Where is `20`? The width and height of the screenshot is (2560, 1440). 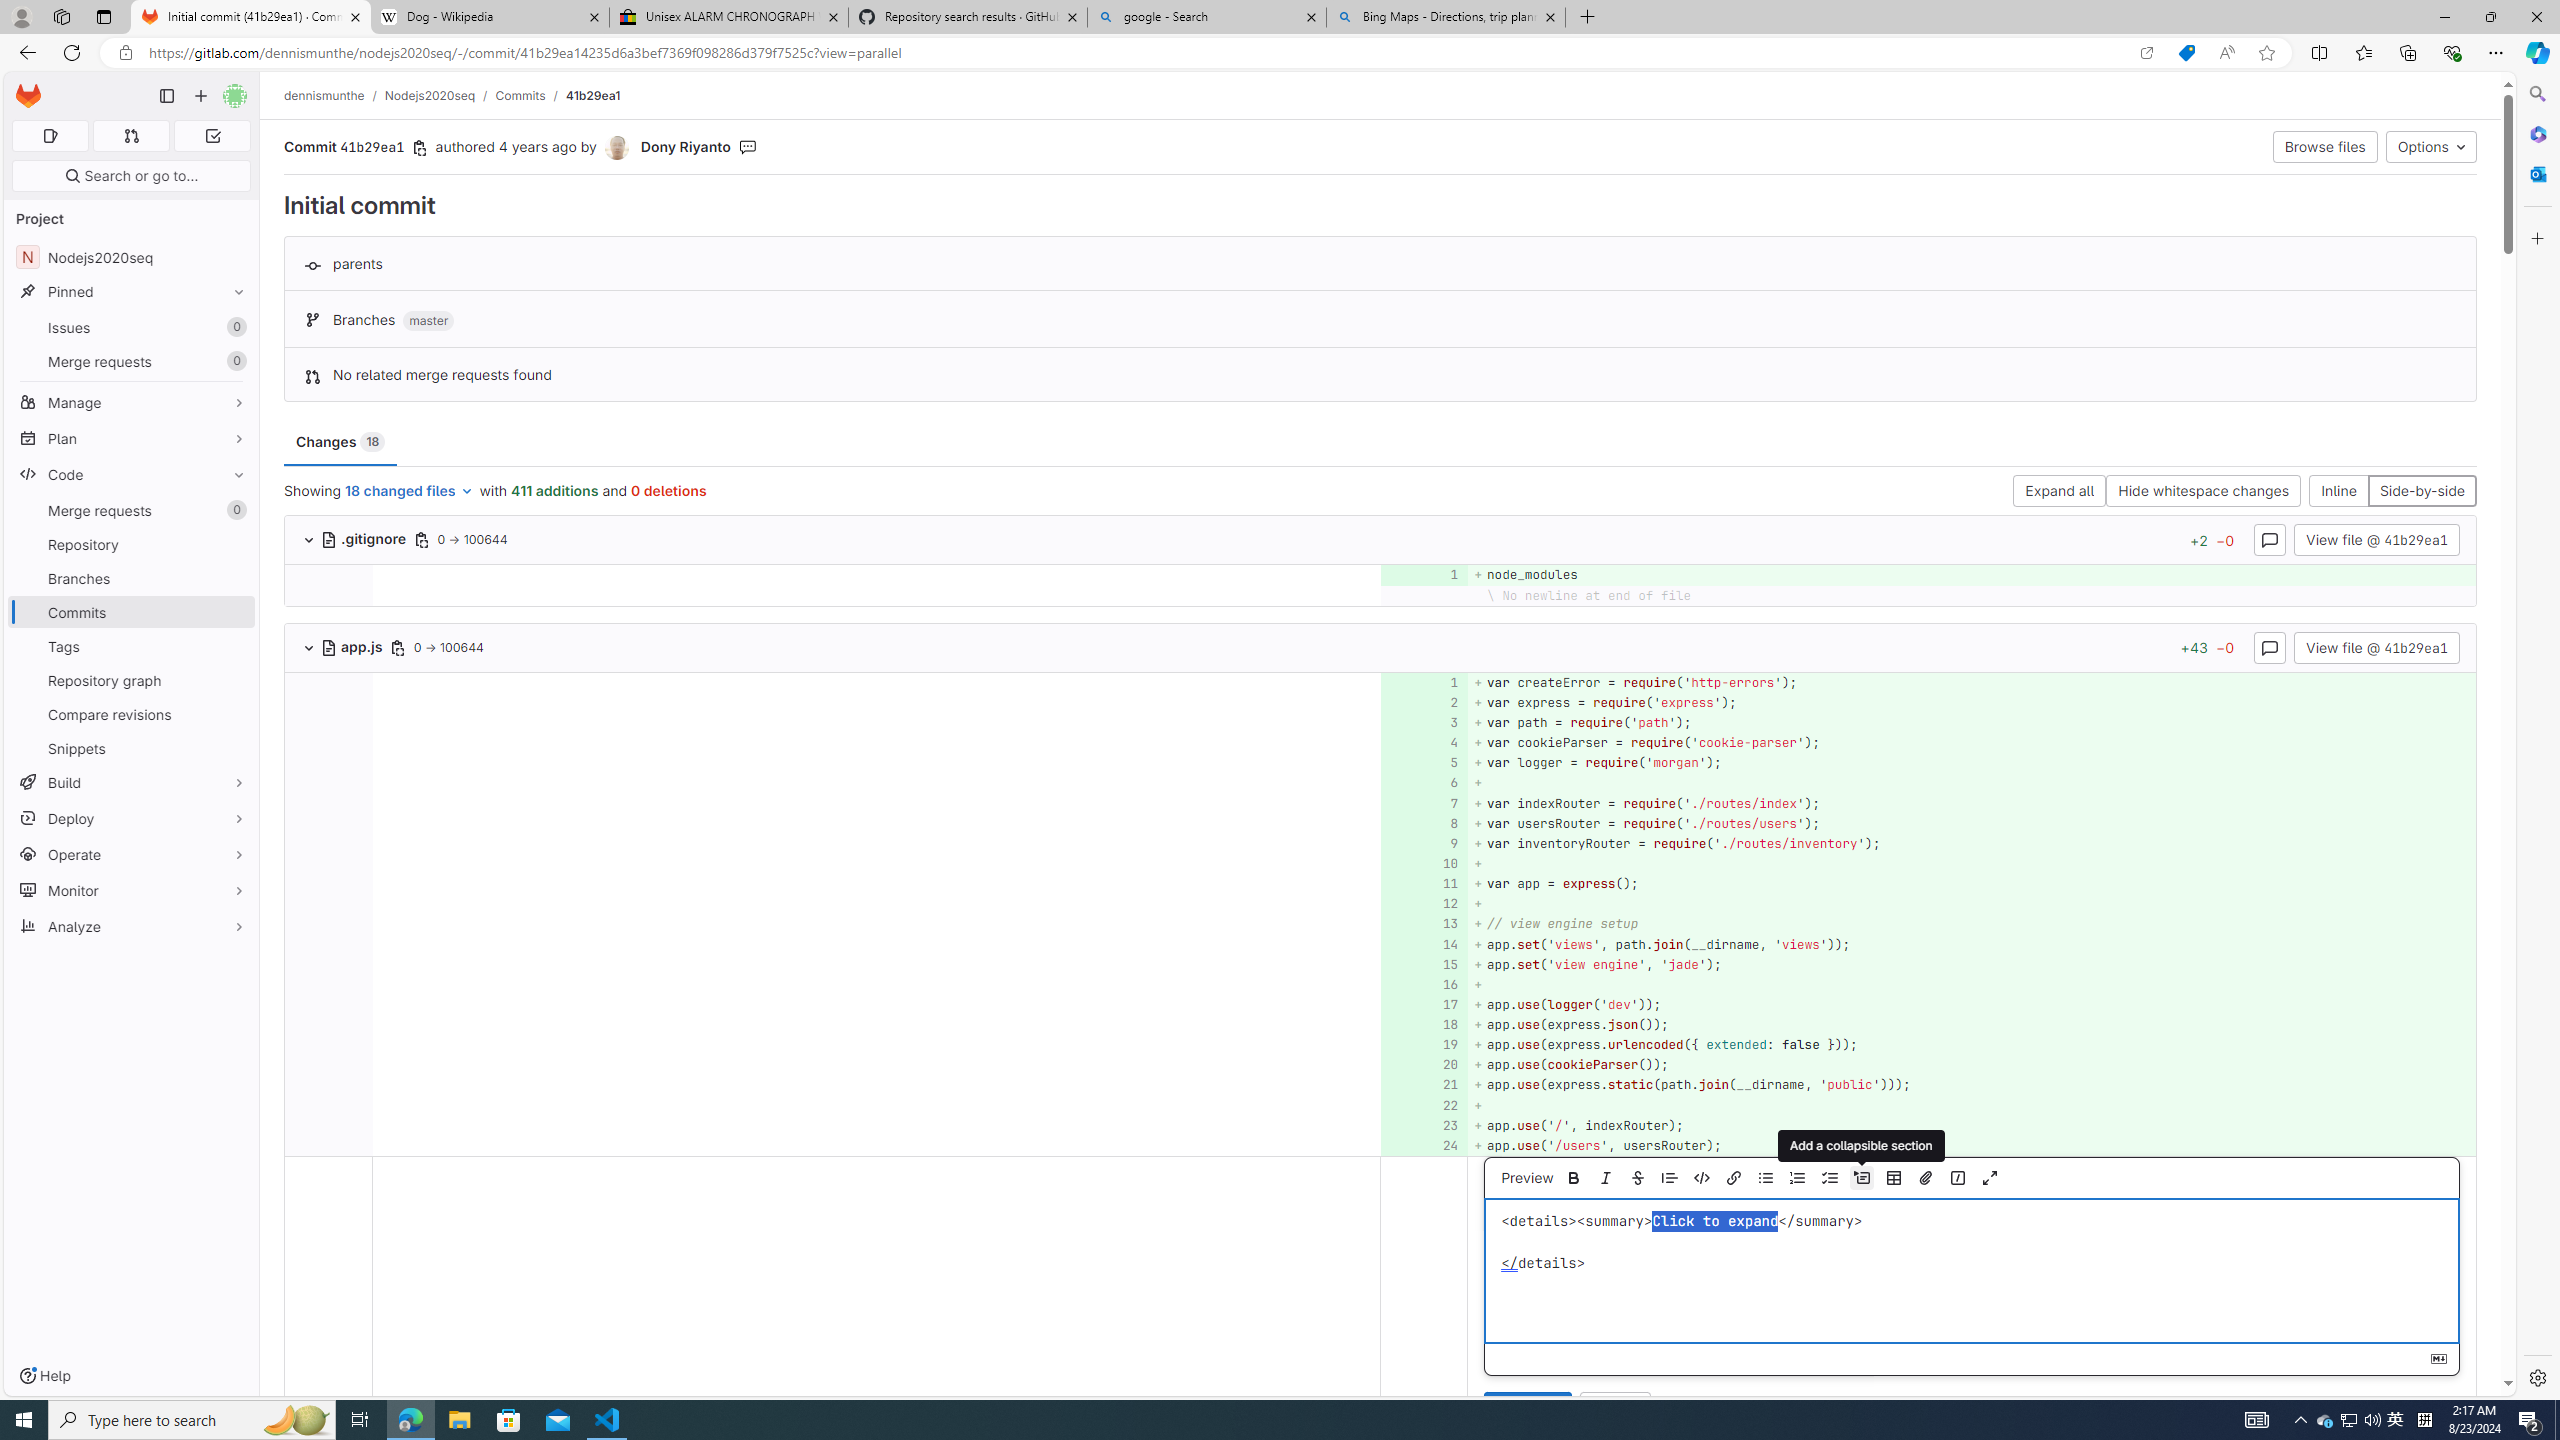
20 is located at coordinates (1422, 1065).